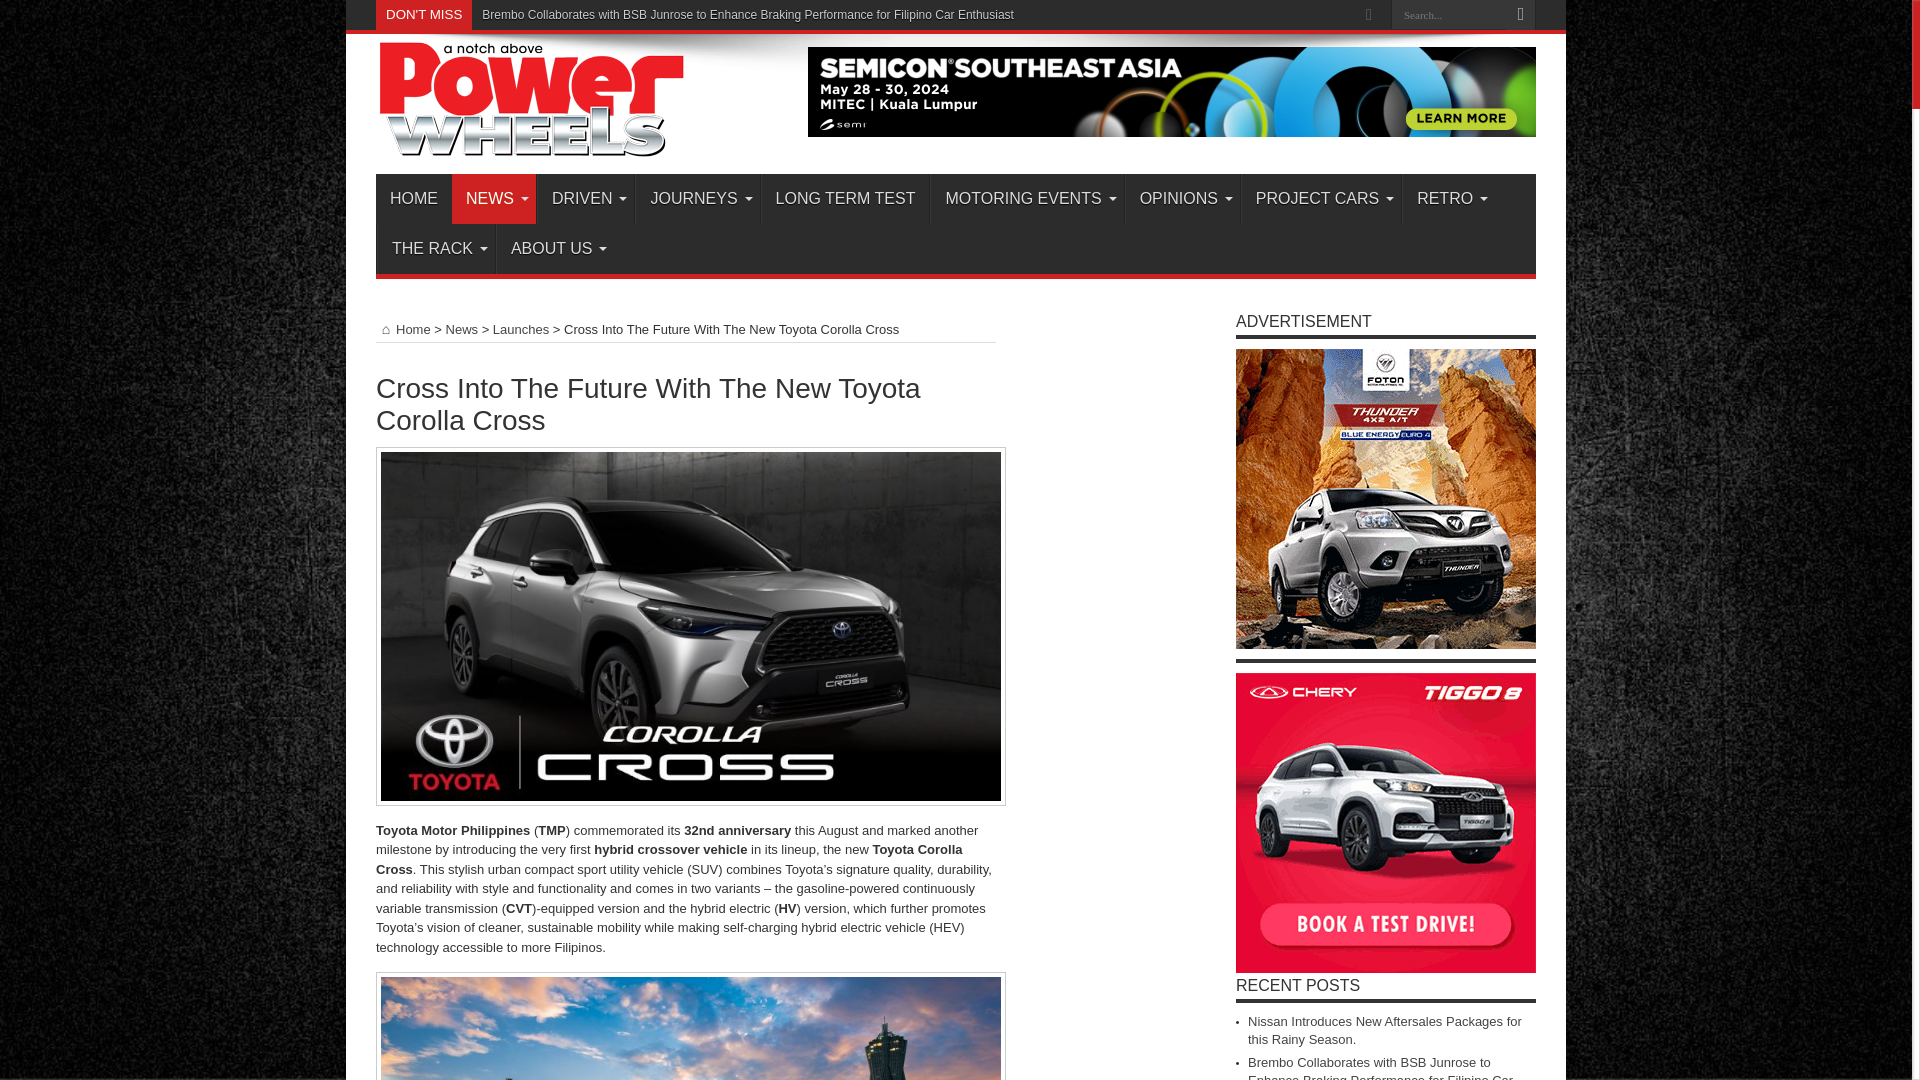  I want to click on JOURNEYS, so click(696, 198).